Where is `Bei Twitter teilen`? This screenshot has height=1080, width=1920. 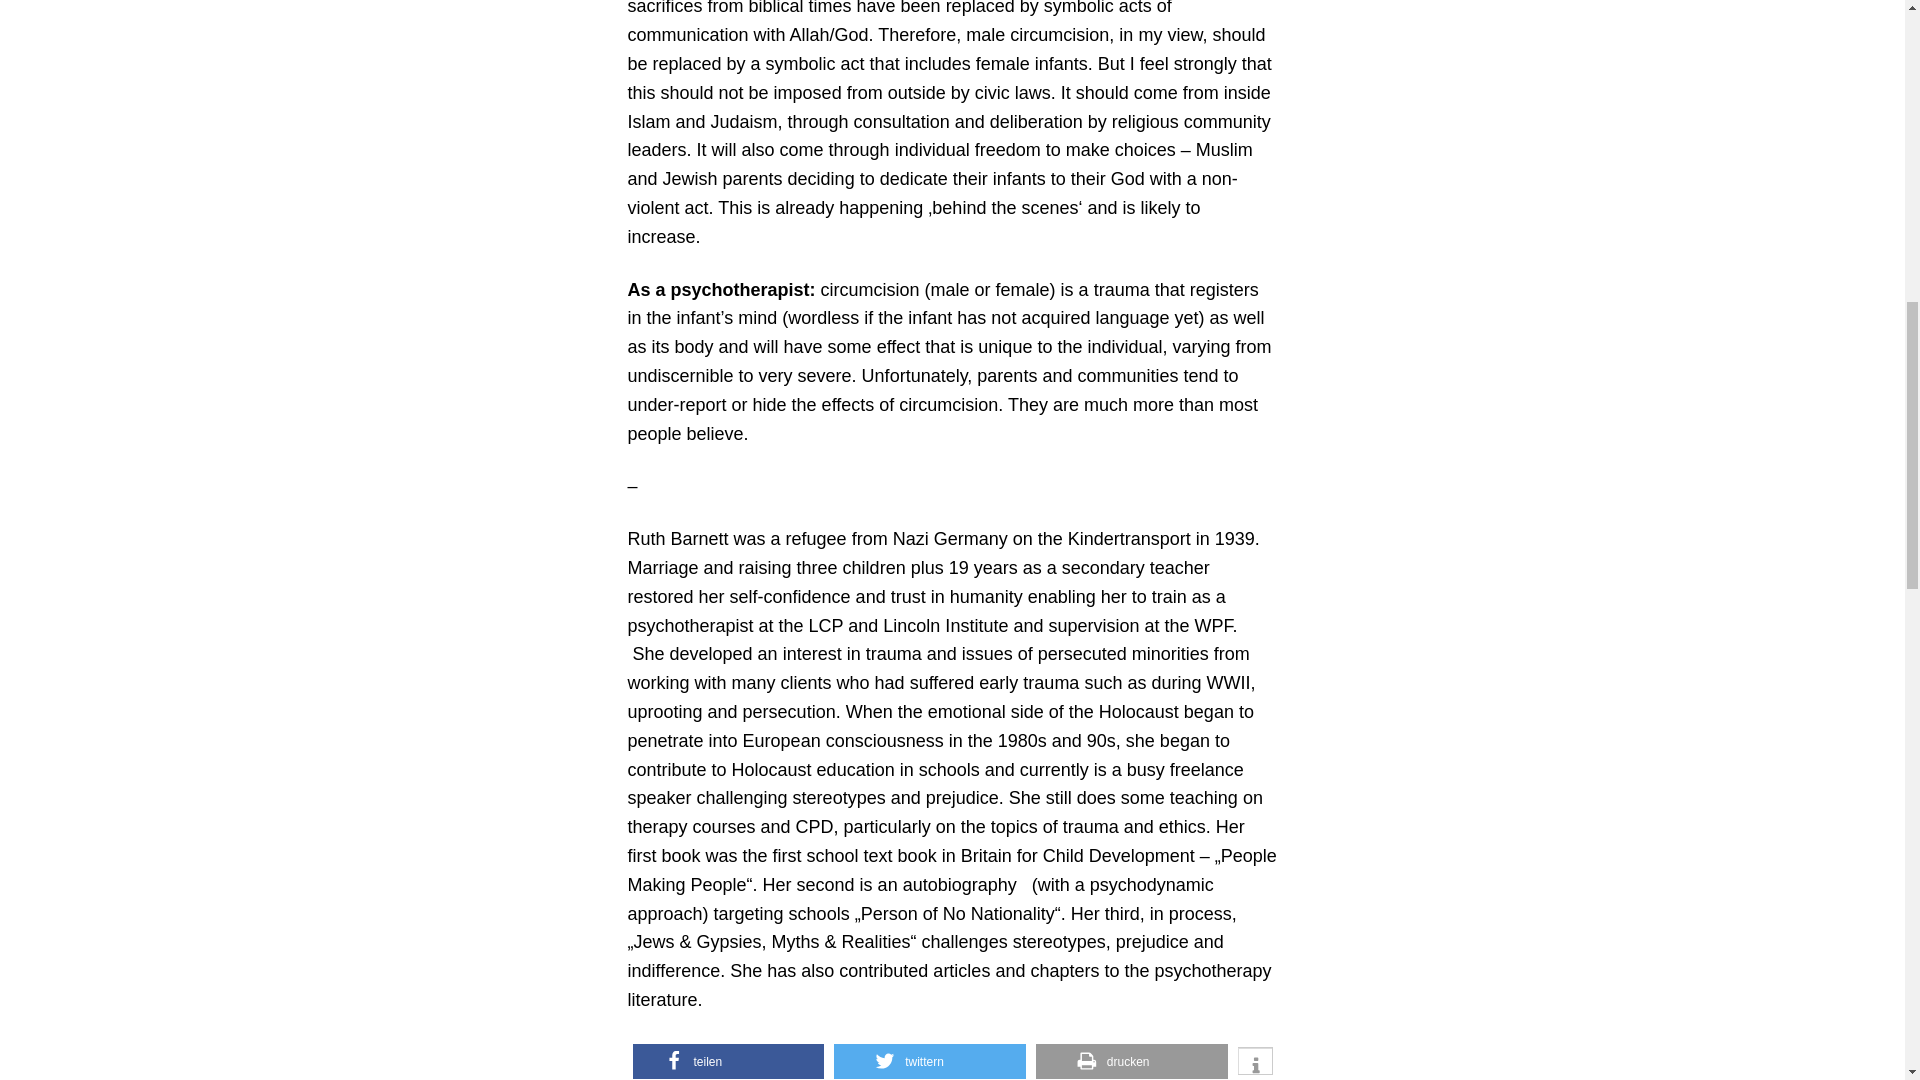 Bei Twitter teilen is located at coordinates (929, 1061).